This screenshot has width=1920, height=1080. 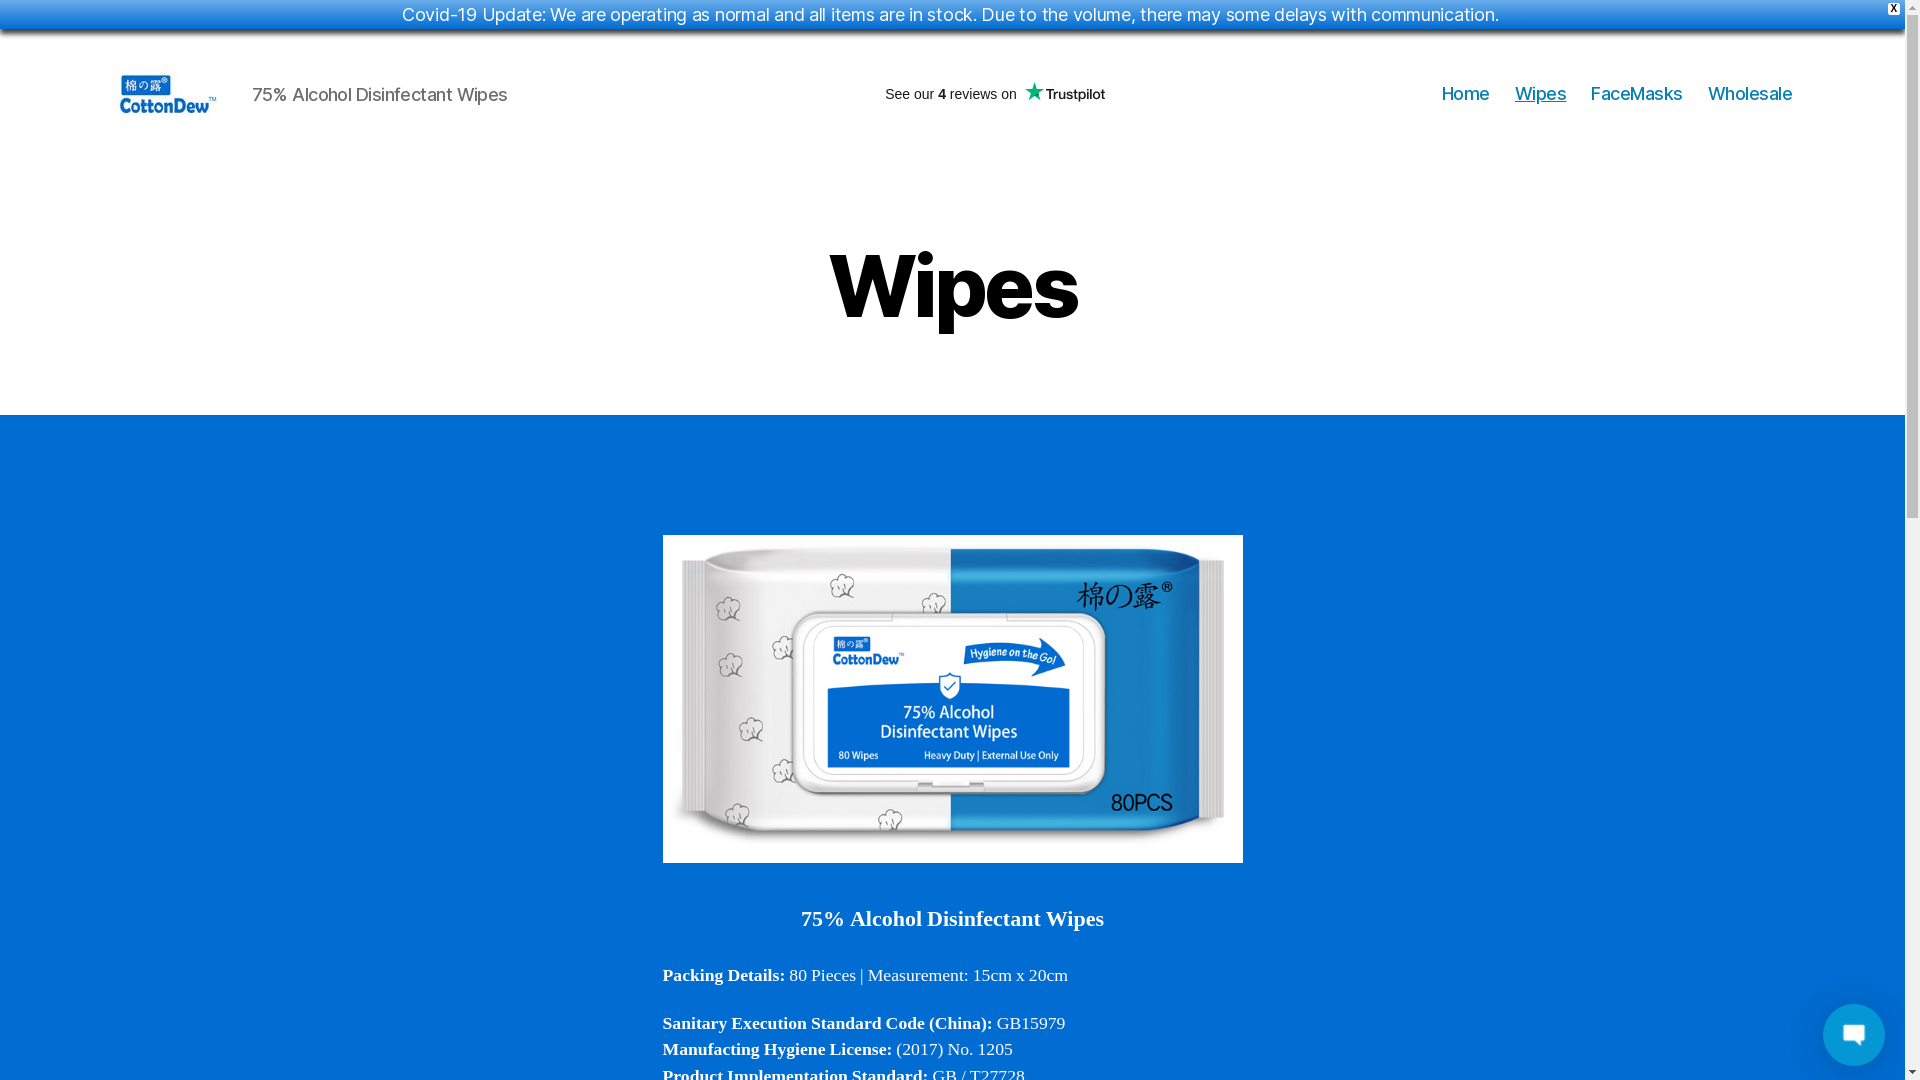 I want to click on Customer reviews powered by Trustpilot, so click(x=995, y=94).